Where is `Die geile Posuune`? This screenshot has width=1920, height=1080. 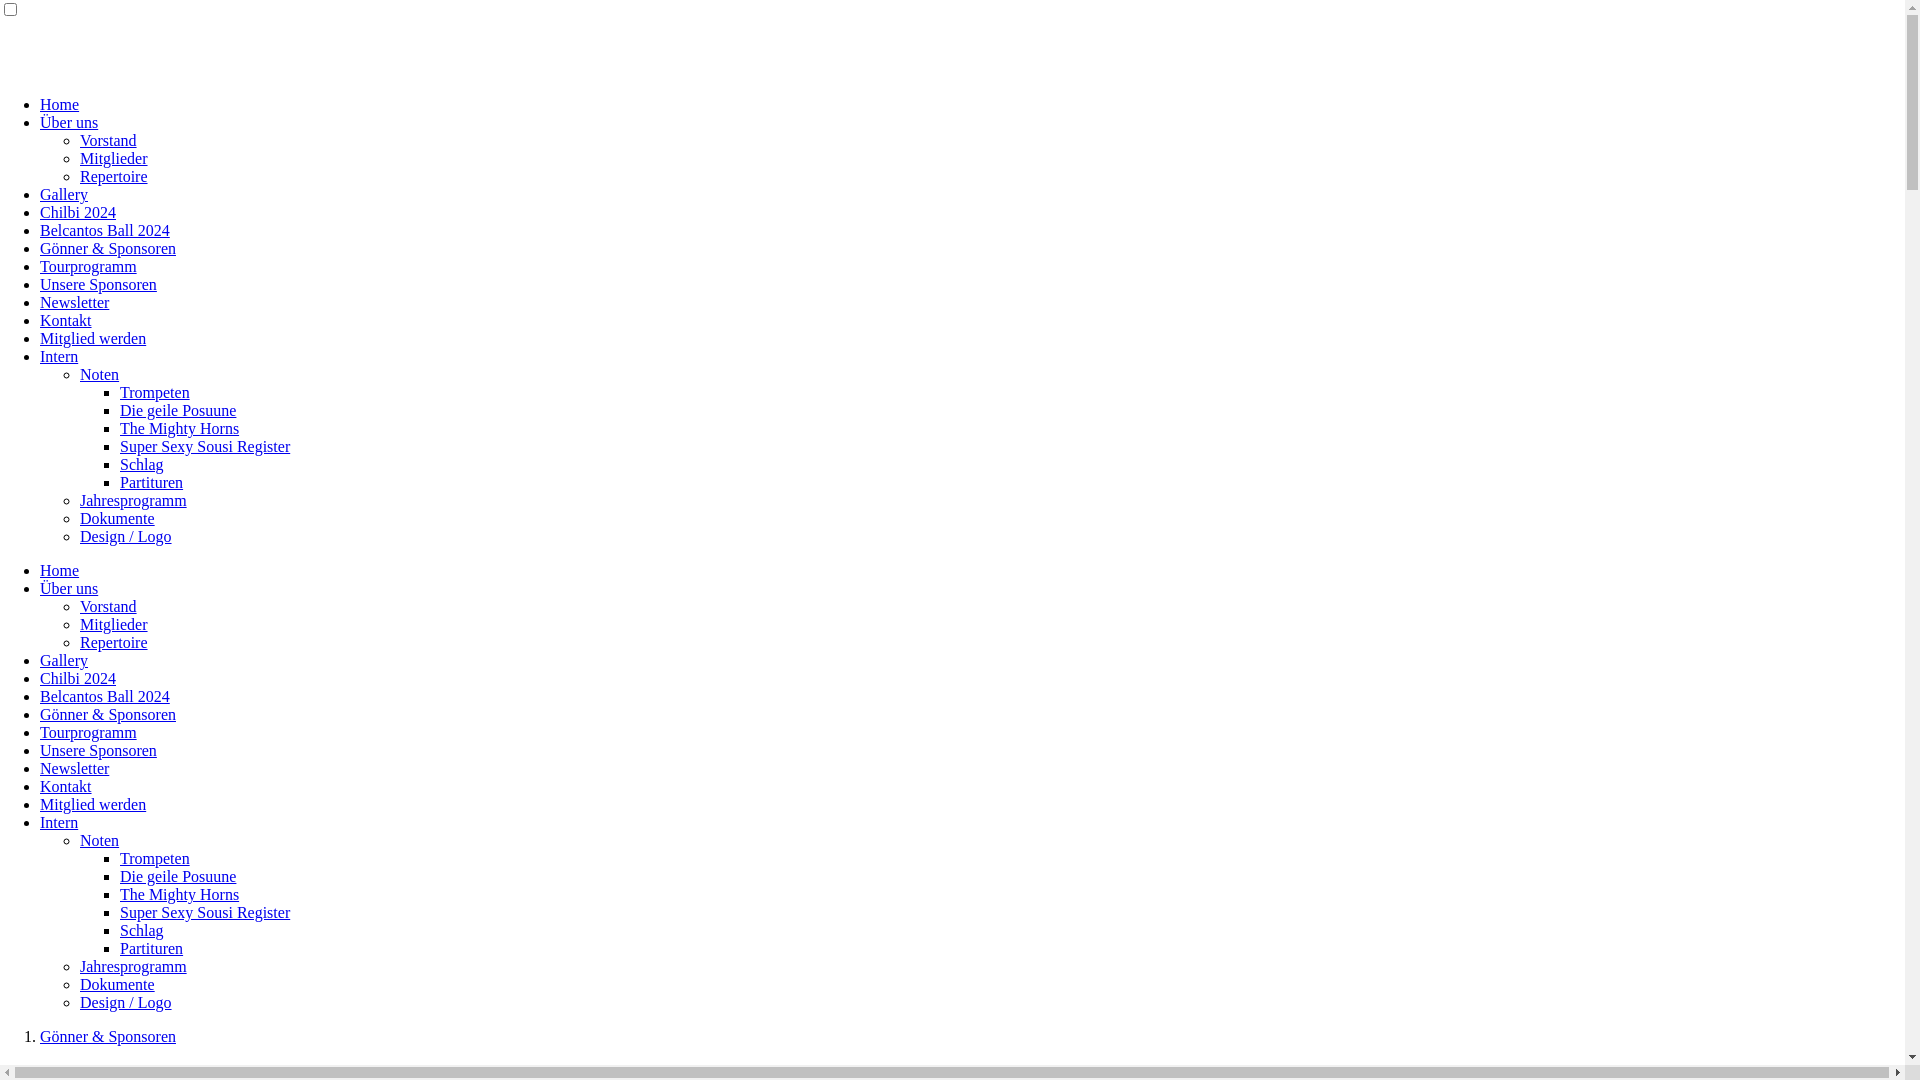
Die geile Posuune is located at coordinates (178, 876).